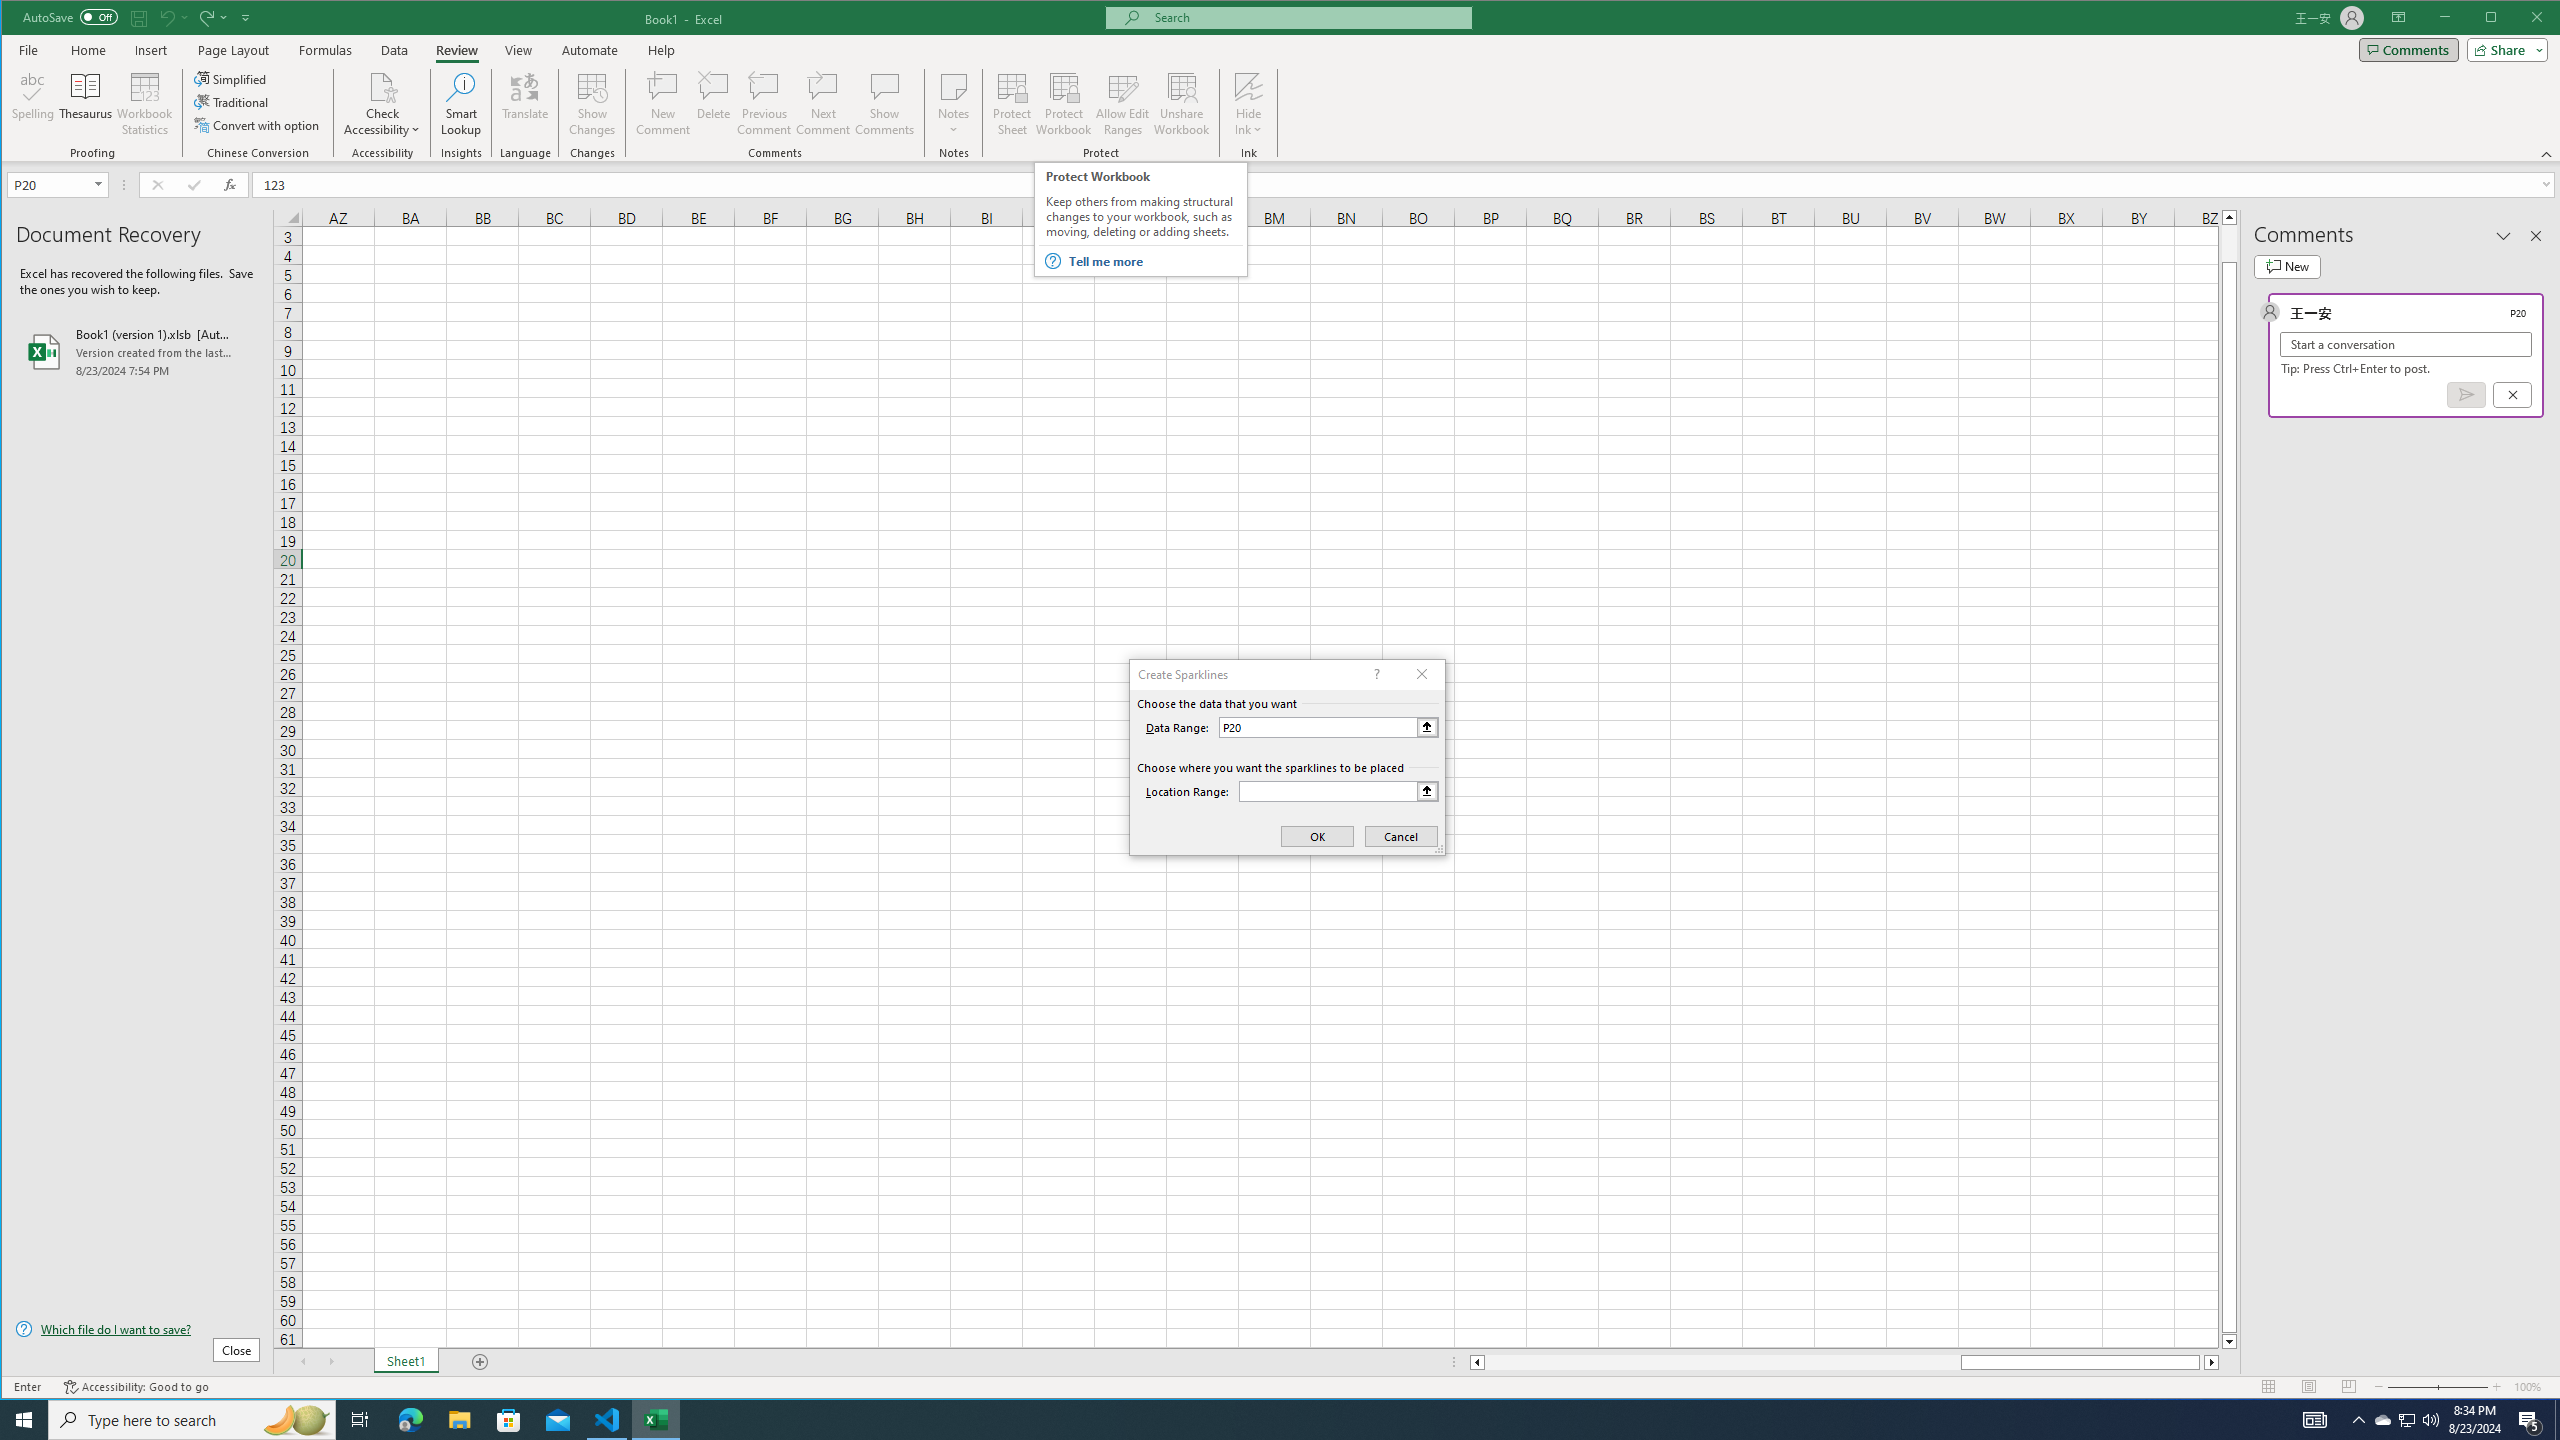 Image resolution: width=2560 pixels, height=1440 pixels. What do you see at coordinates (2286, 266) in the screenshot?
I see `New comment` at bounding box center [2286, 266].